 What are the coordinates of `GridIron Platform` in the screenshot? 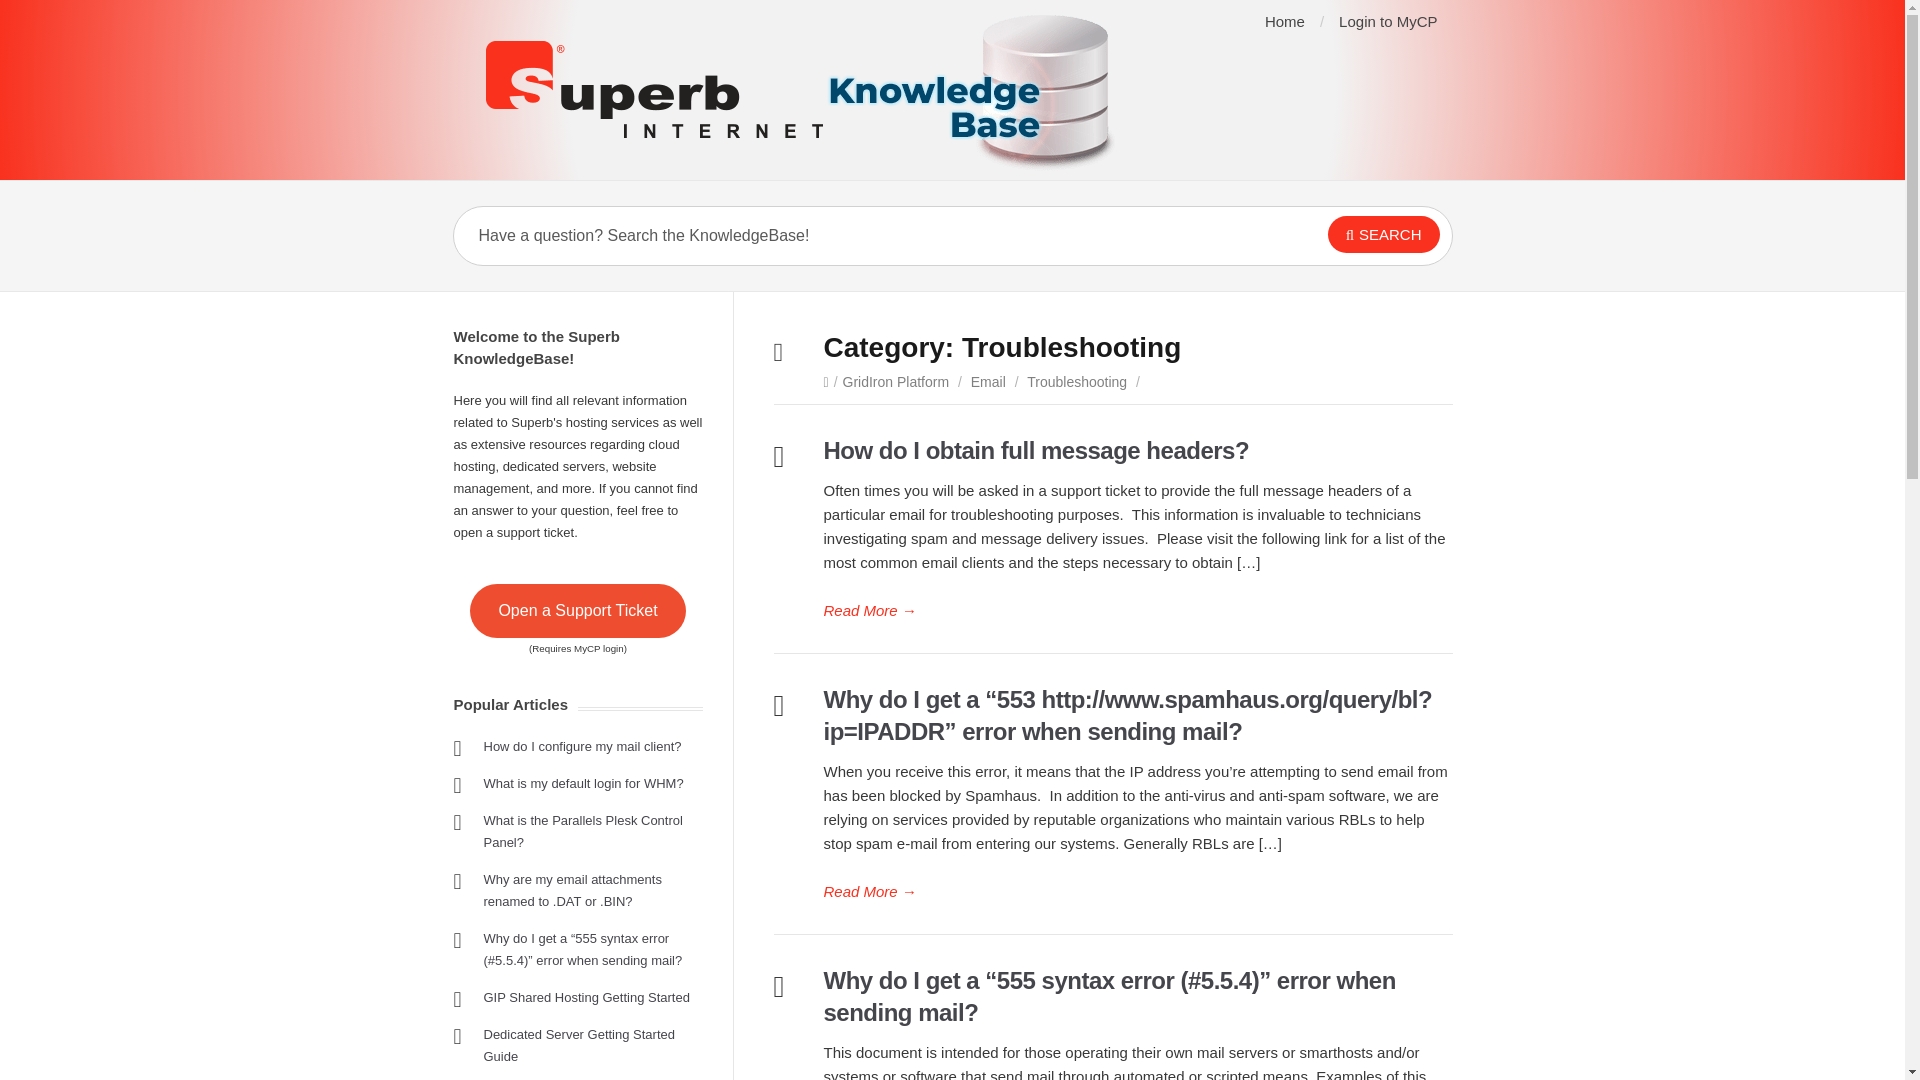 It's located at (896, 381).